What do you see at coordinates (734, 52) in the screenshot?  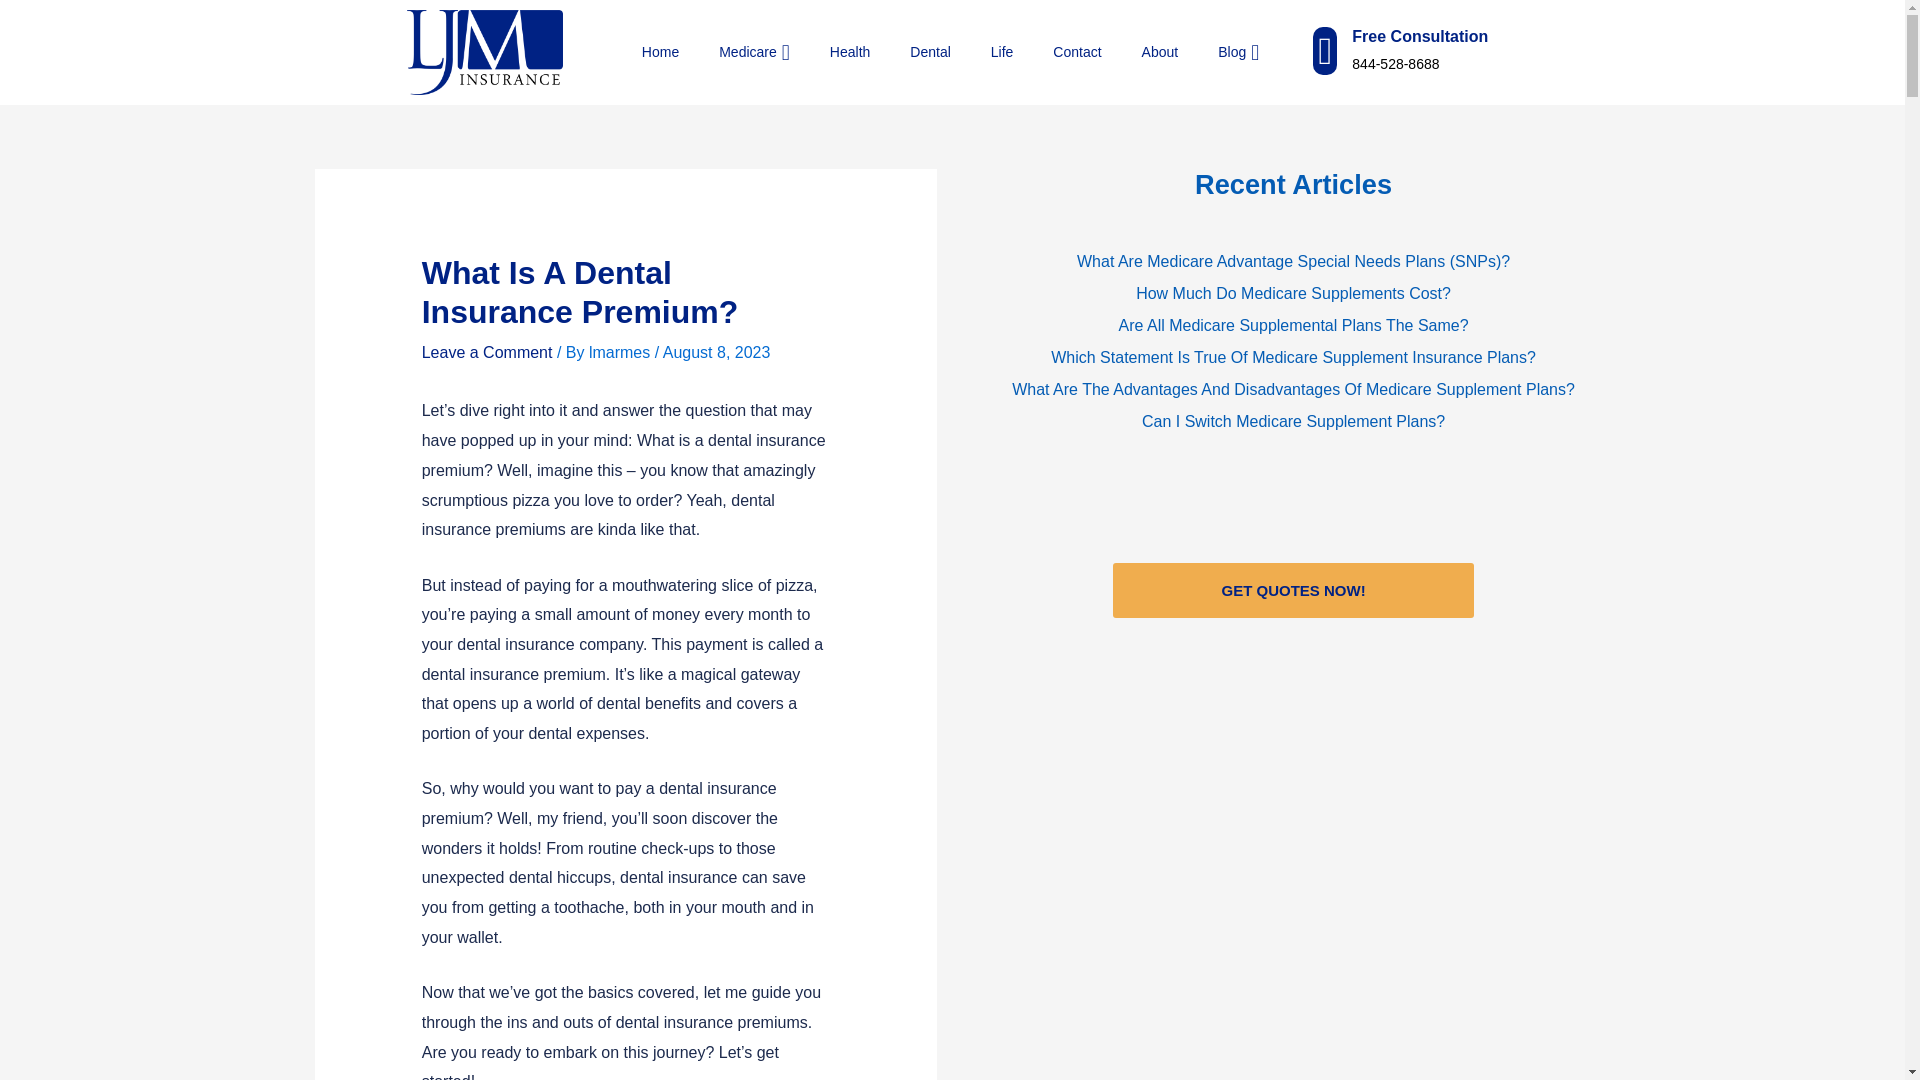 I see `Medicare` at bounding box center [734, 52].